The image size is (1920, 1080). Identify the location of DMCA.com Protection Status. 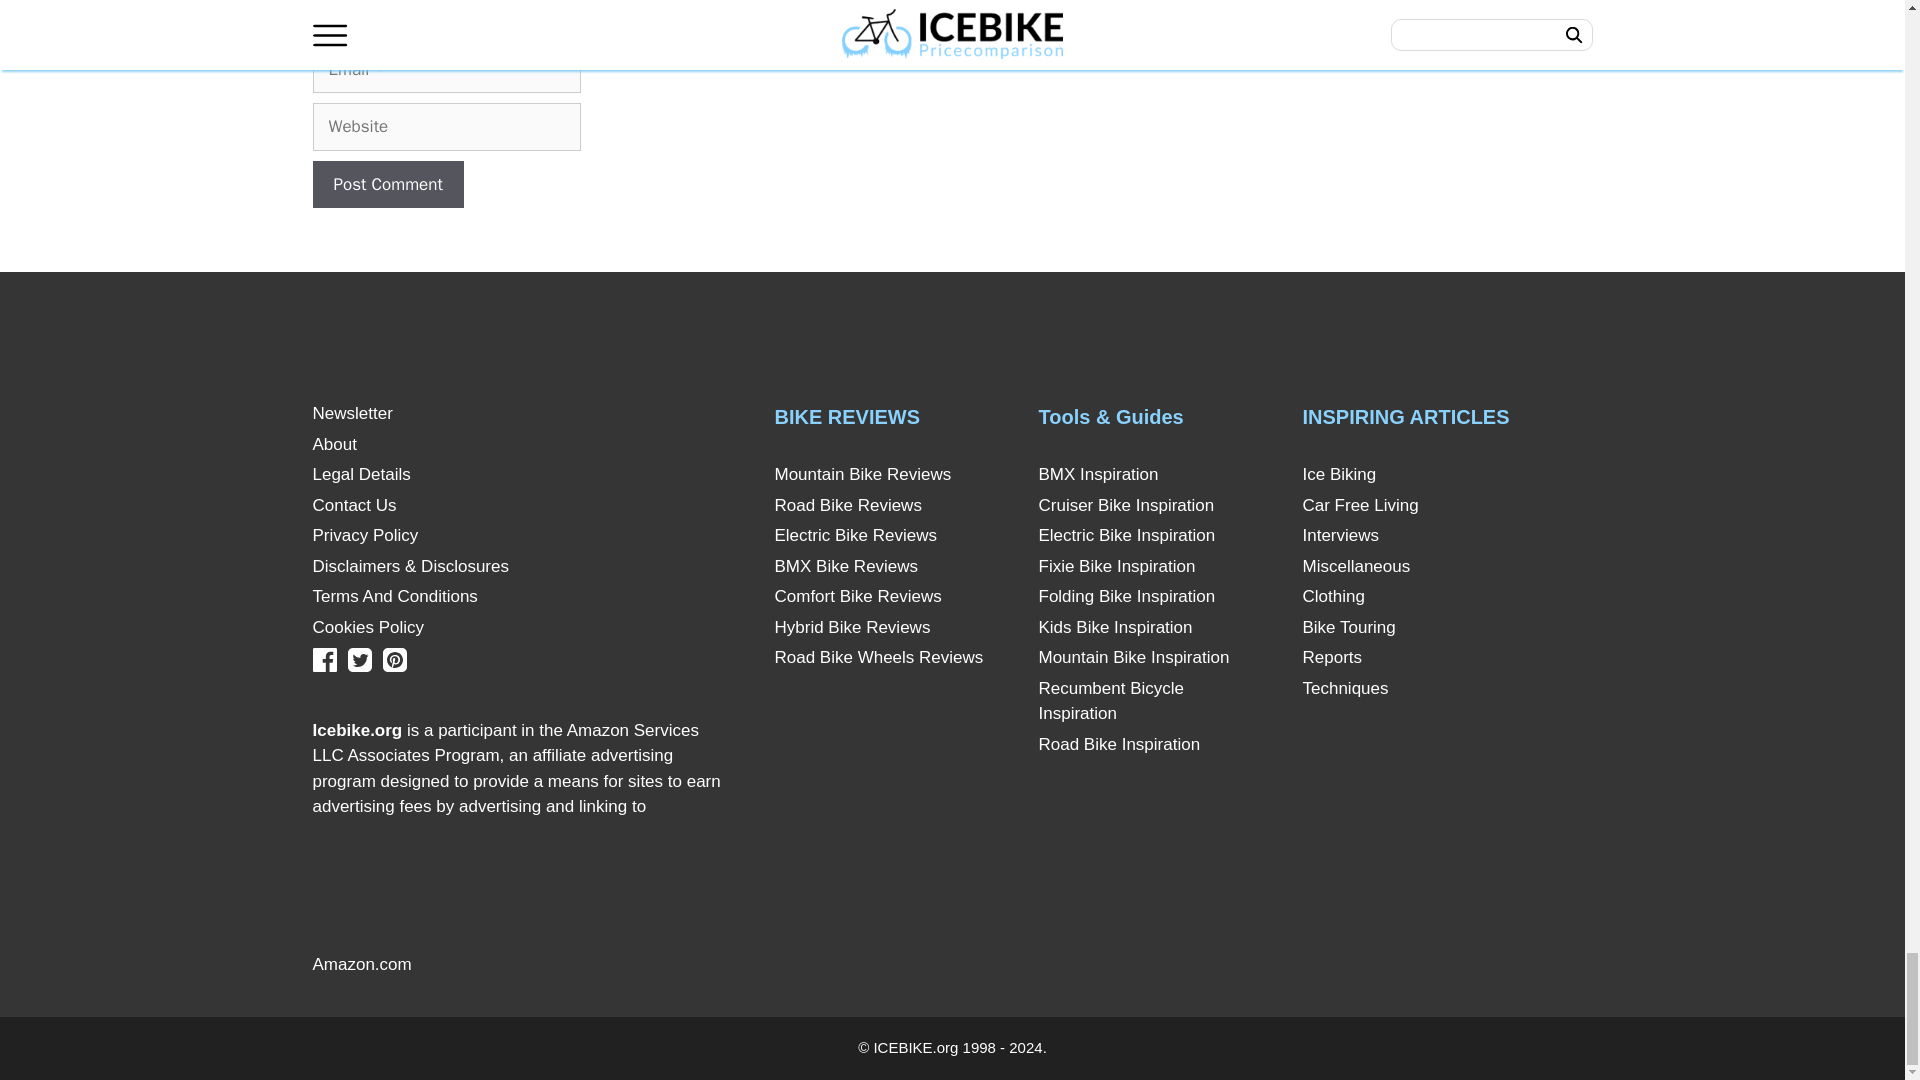
(570, 964).